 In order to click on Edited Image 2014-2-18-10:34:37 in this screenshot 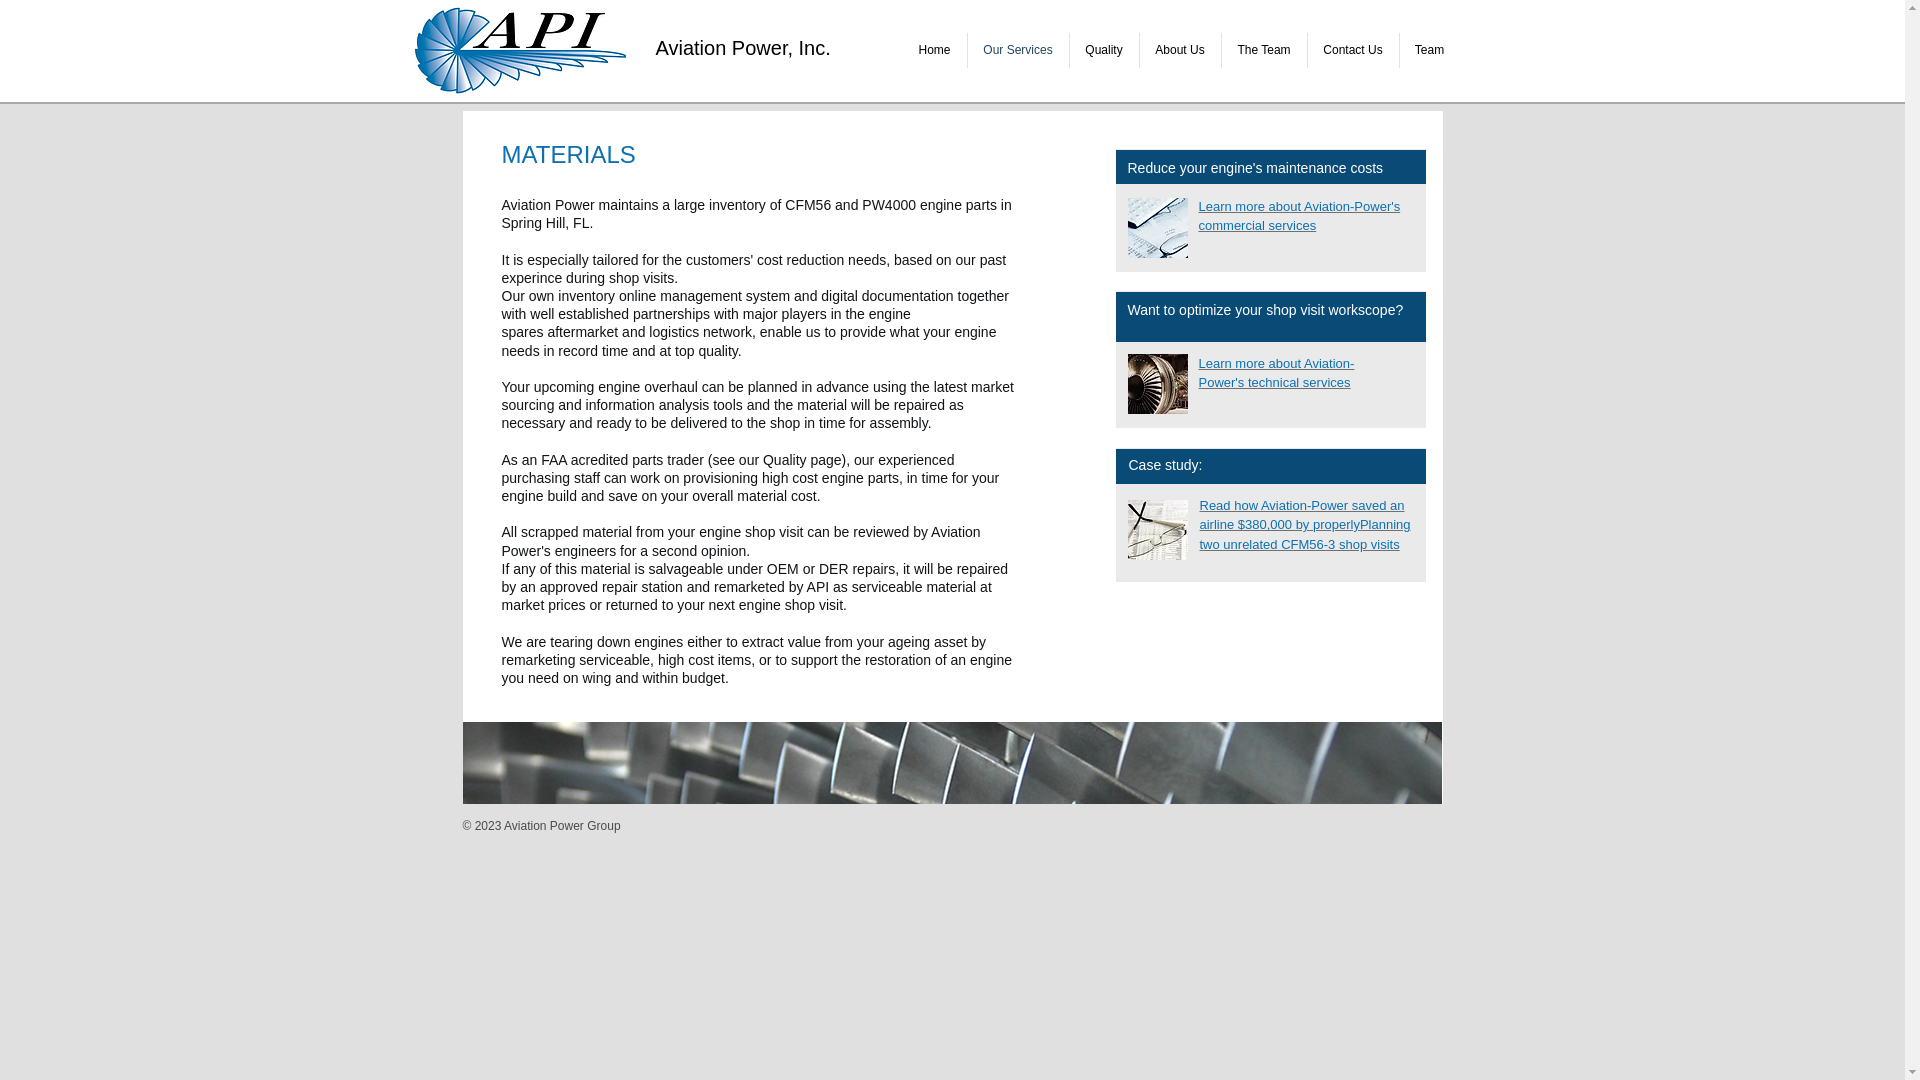, I will do `click(1158, 384)`.